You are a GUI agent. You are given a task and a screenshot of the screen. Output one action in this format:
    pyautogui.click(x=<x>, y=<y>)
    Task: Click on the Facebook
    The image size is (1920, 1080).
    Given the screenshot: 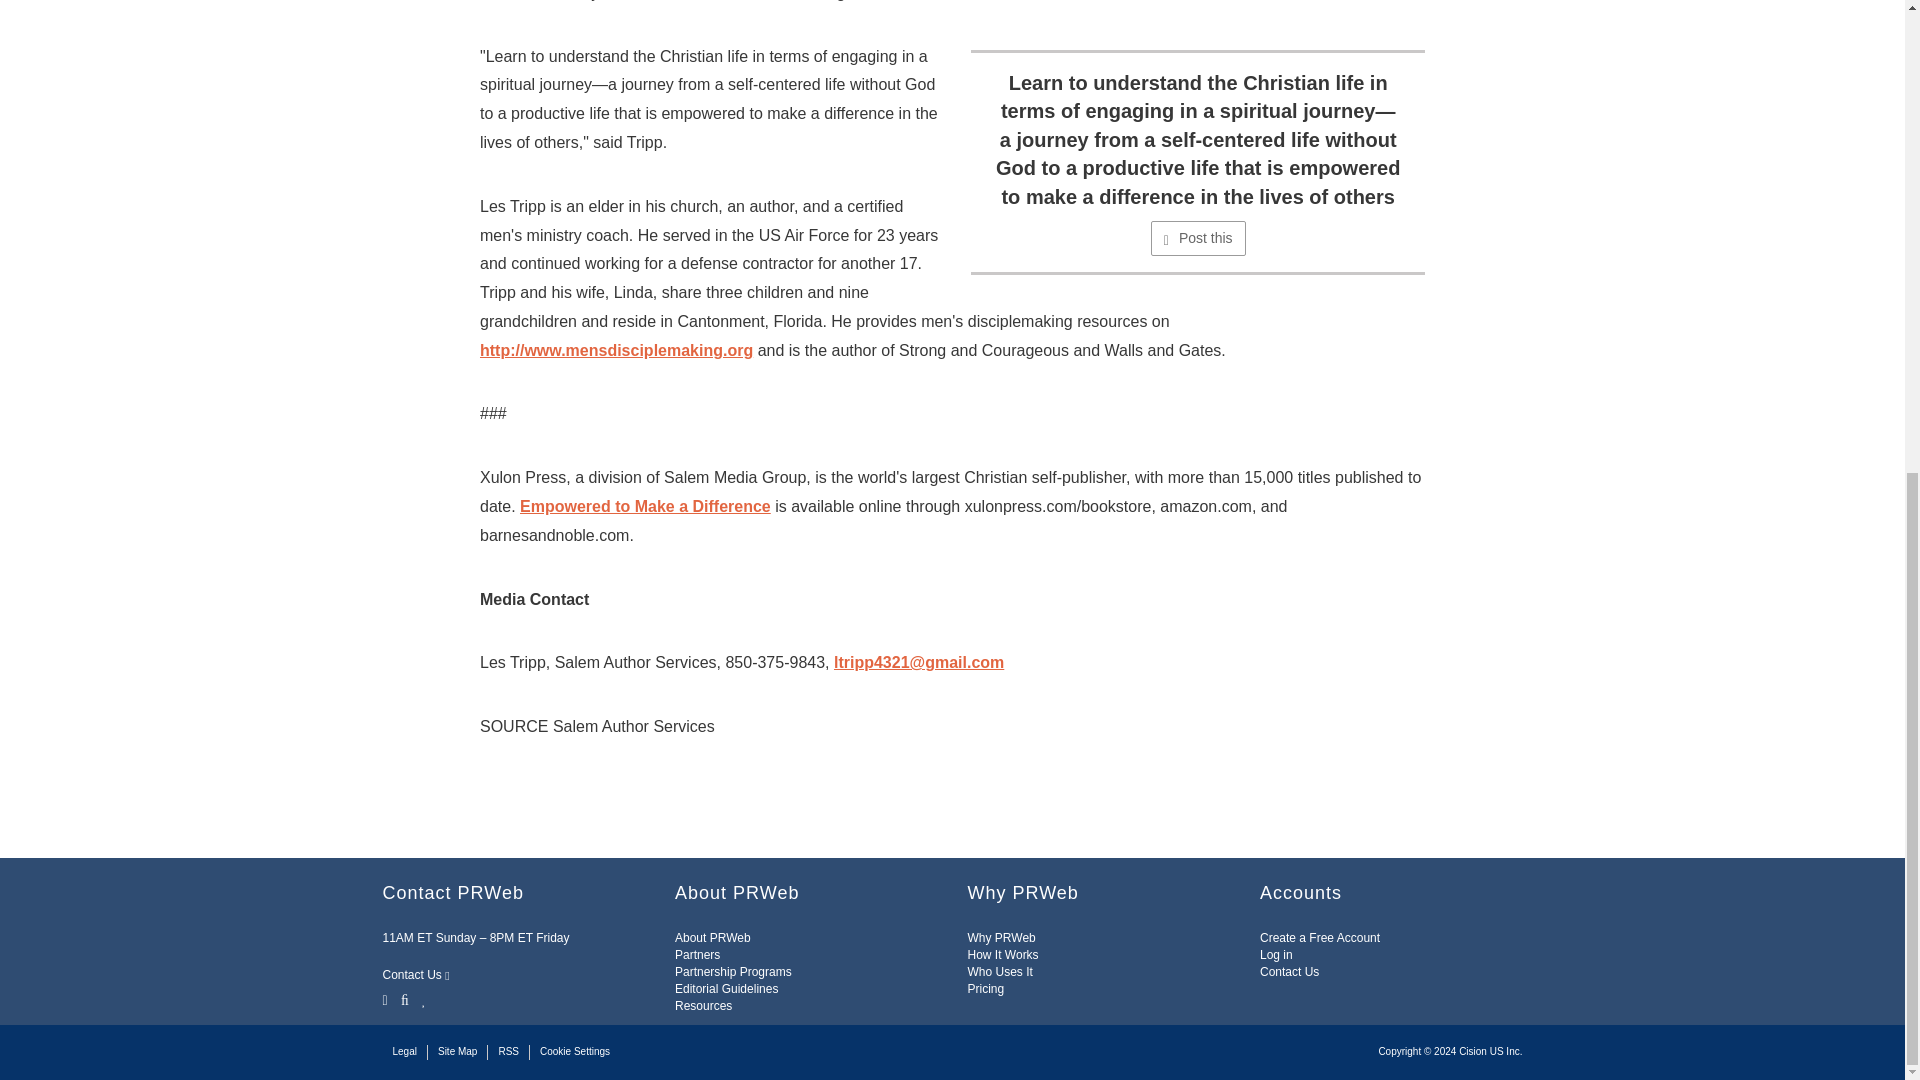 What is the action you would take?
    pyautogui.click(x=404, y=998)
    